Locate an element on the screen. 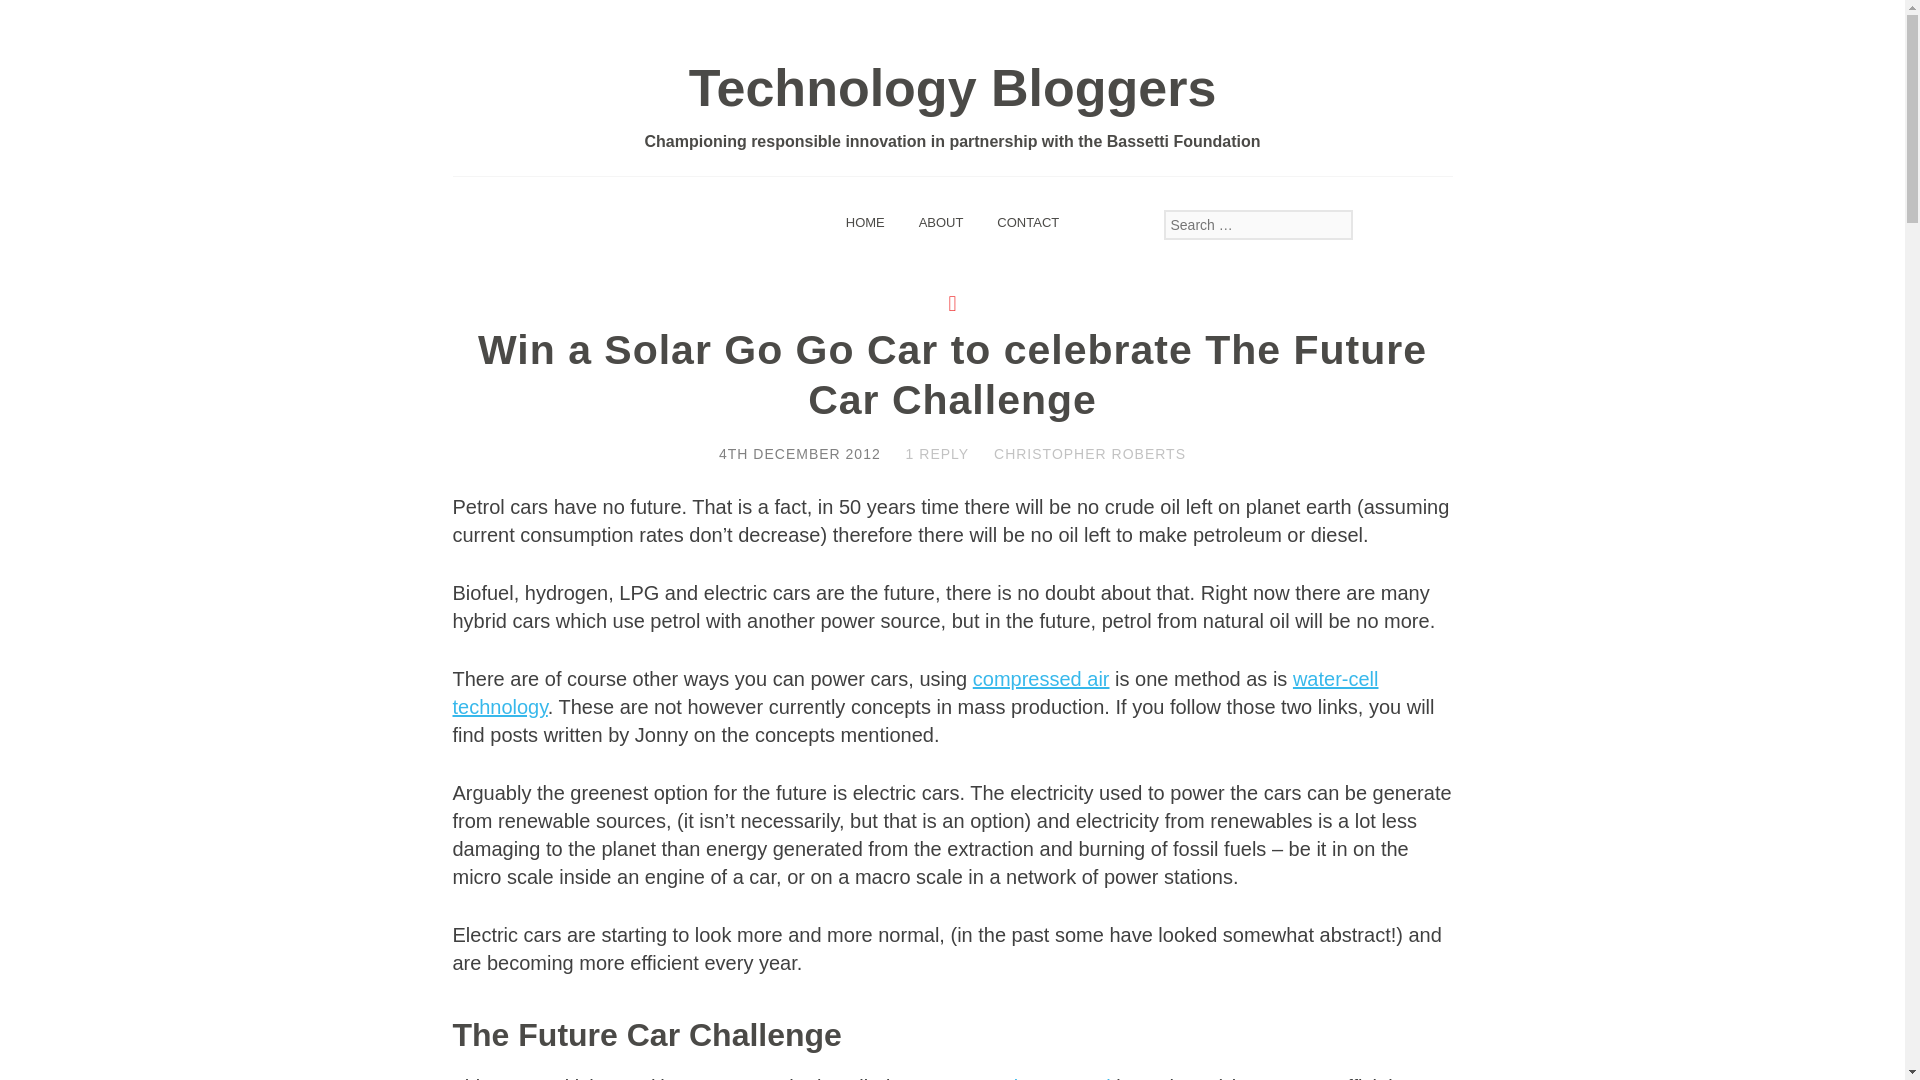 The height and width of the screenshot is (1080, 1920). Search for: is located at coordinates (1258, 224).